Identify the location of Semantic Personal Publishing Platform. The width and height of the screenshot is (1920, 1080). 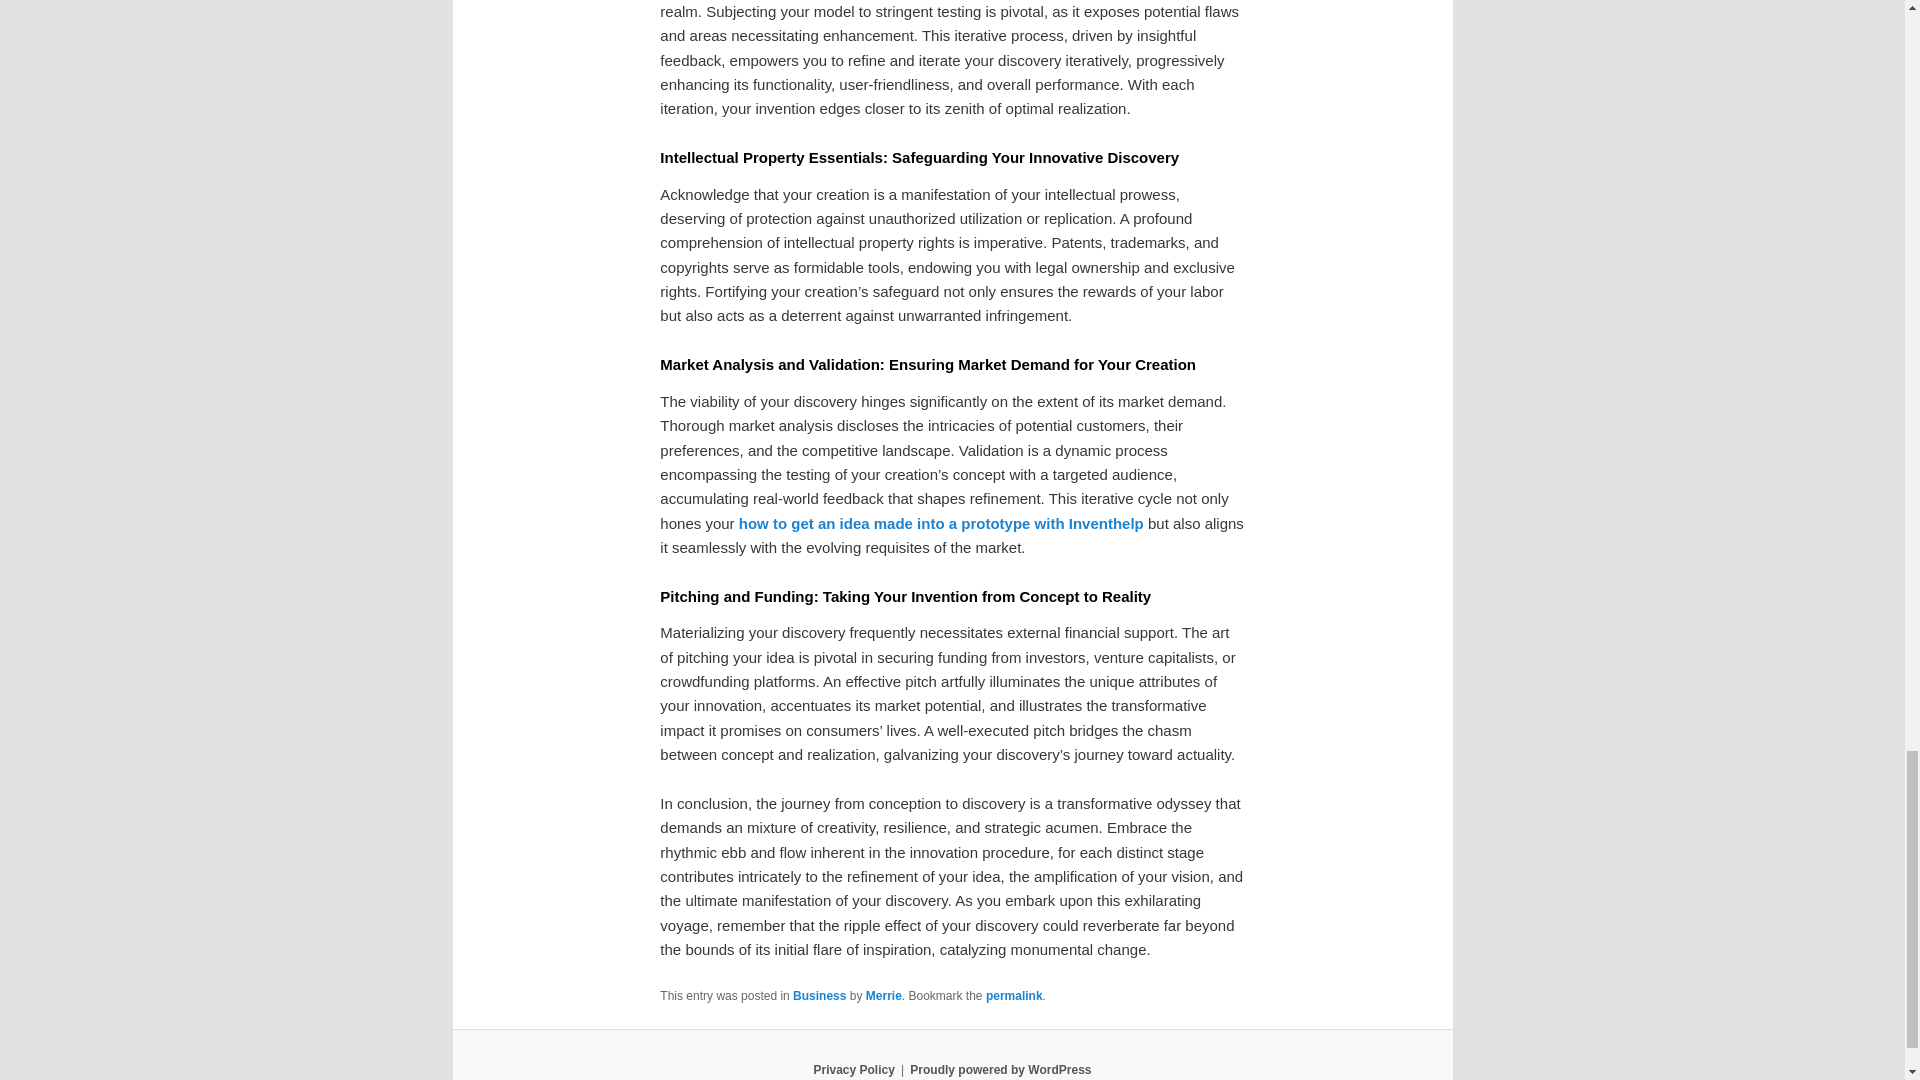
(1000, 1069).